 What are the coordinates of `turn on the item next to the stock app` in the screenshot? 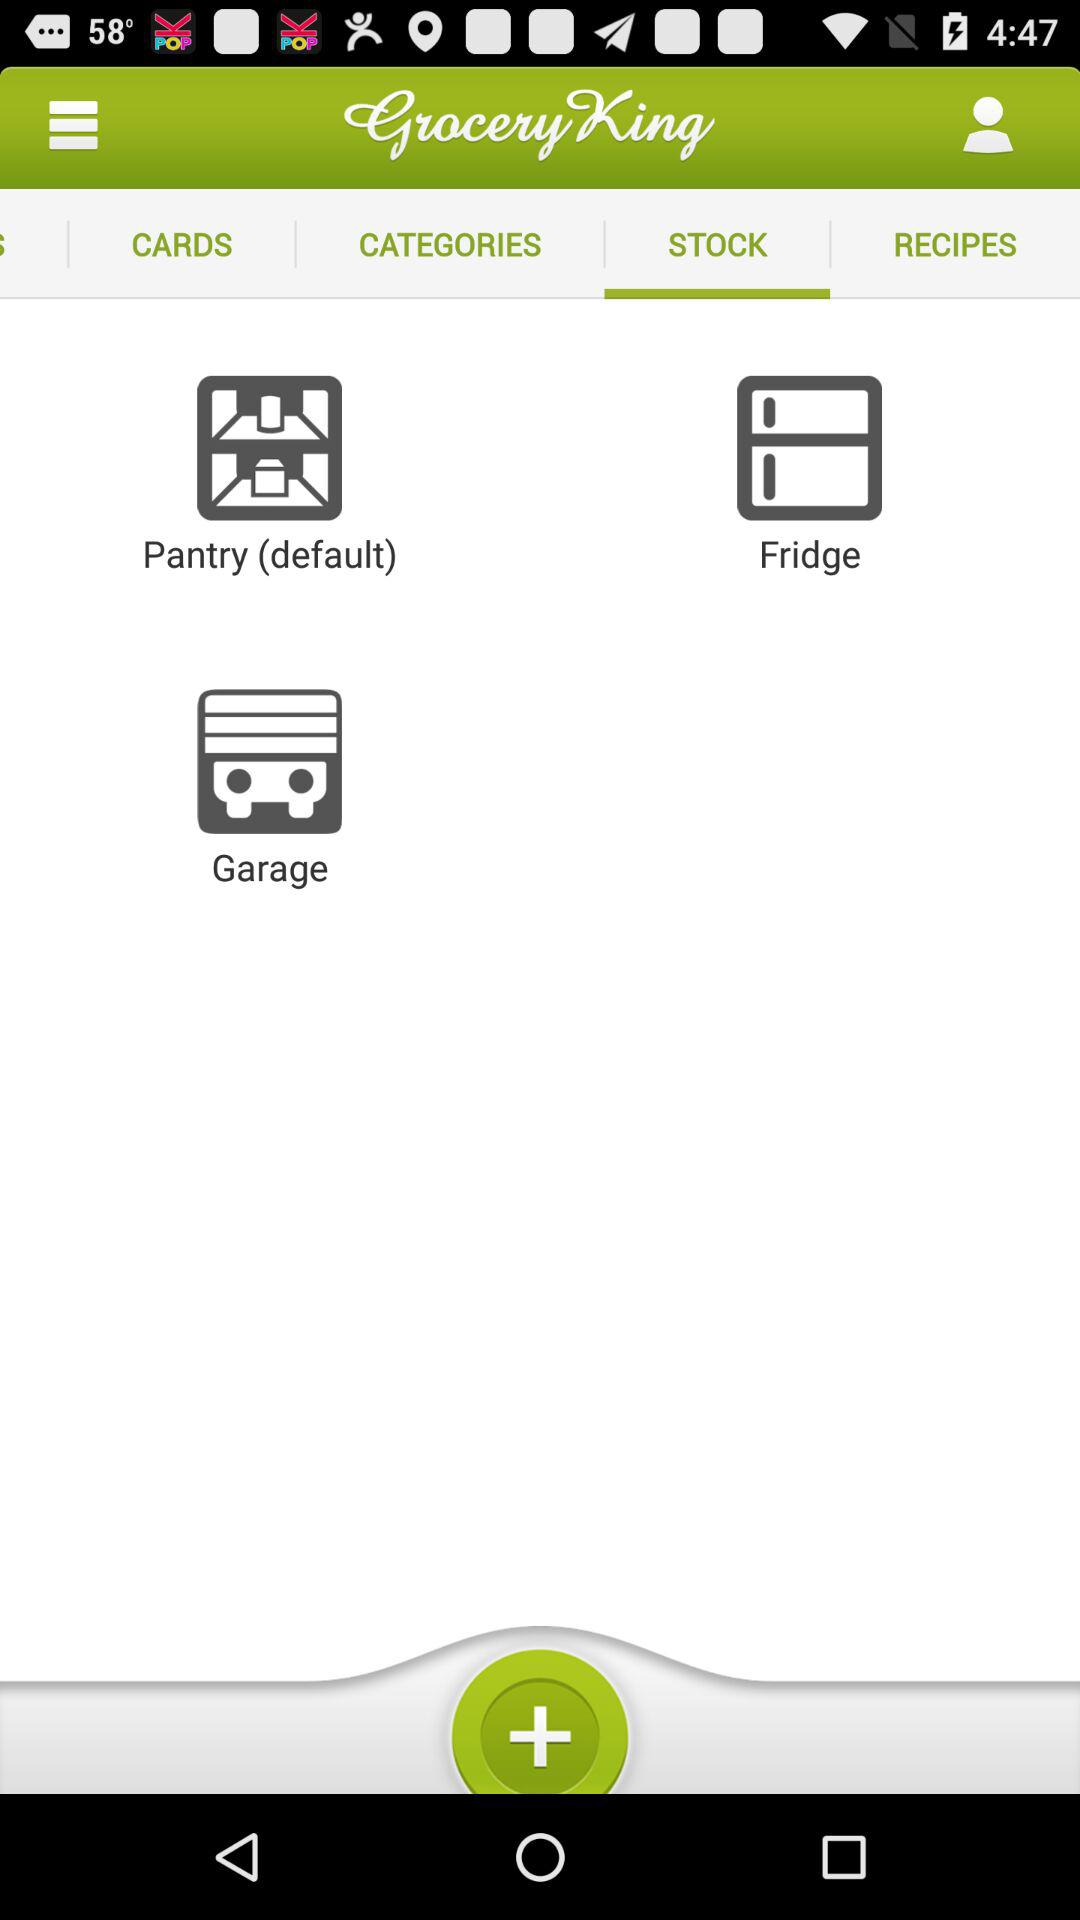 It's located at (450, 244).